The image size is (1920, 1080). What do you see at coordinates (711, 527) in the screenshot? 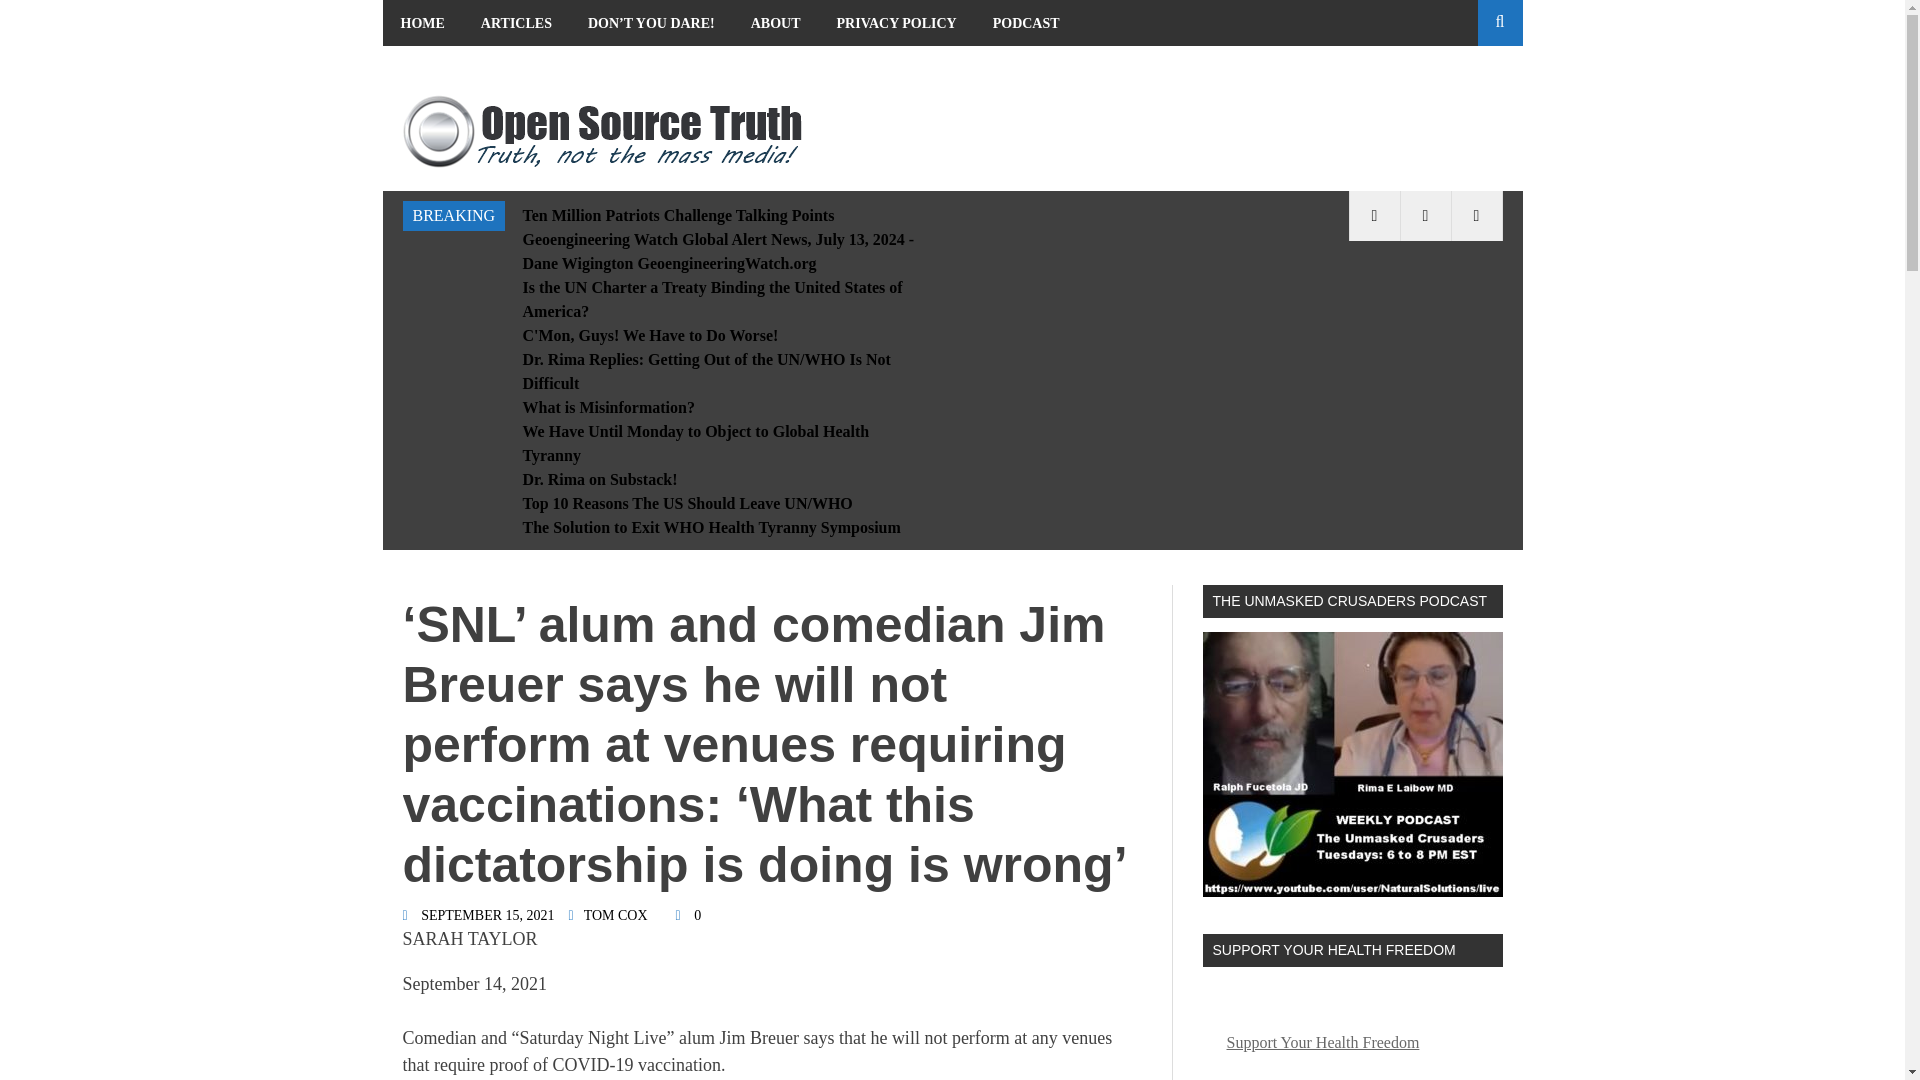
I see `The Solution to Exit WHO Health Tyranny Symposium` at bounding box center [711, 527].